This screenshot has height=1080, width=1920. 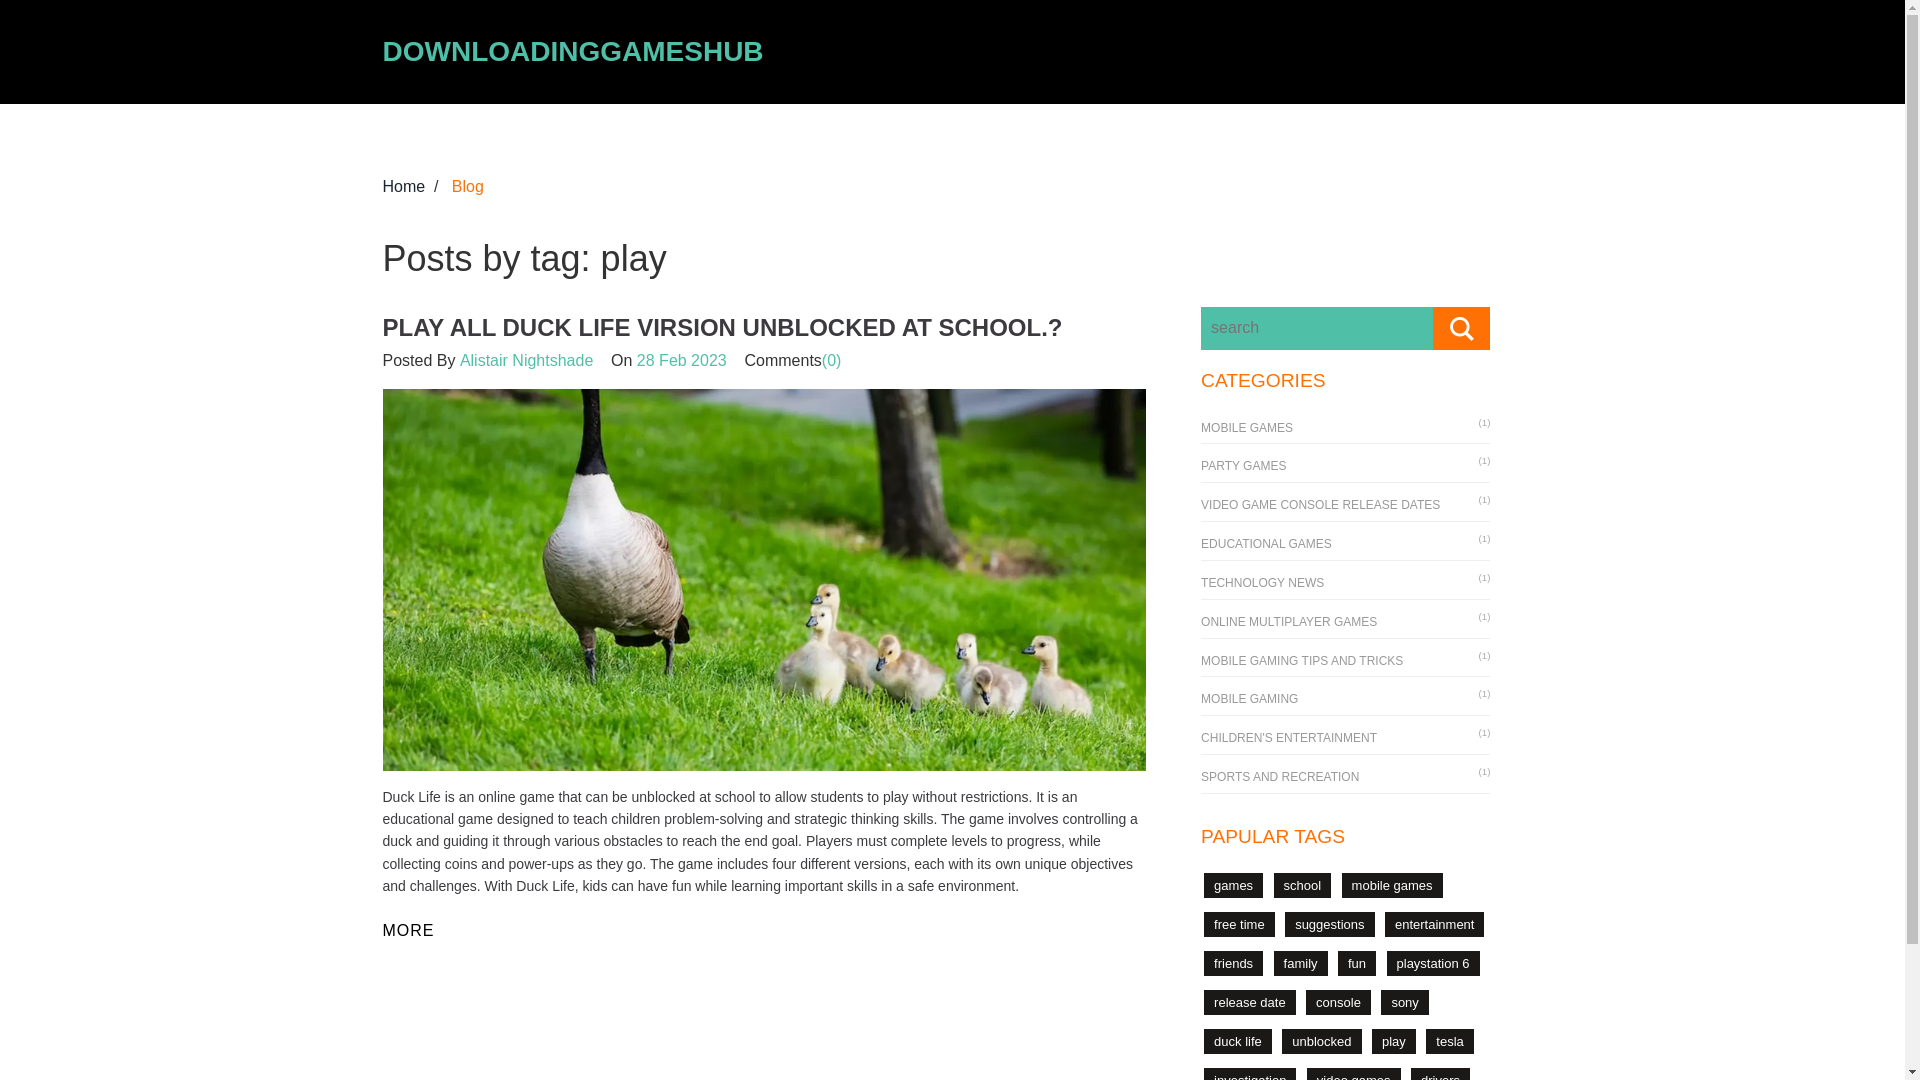 I want to click on MORE, so click(x=408, y=926).